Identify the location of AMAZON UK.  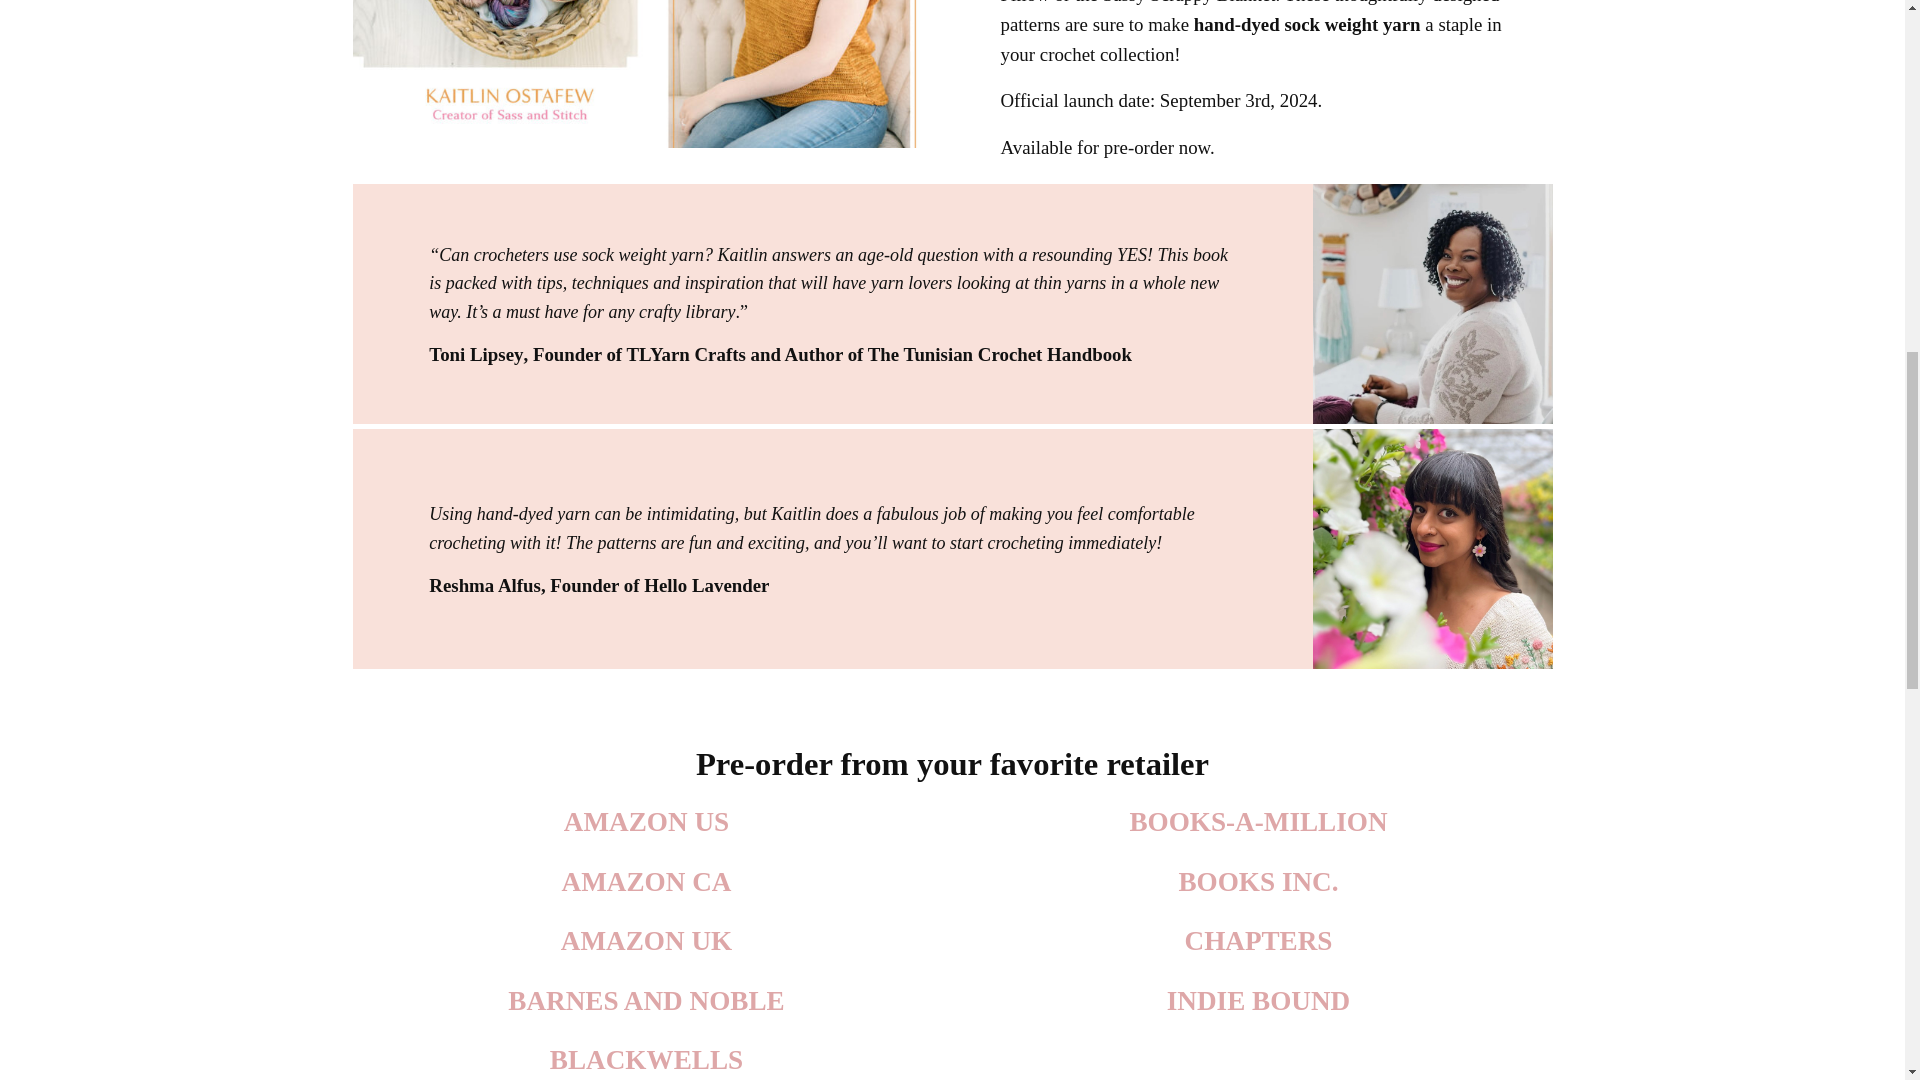
(646, 940).